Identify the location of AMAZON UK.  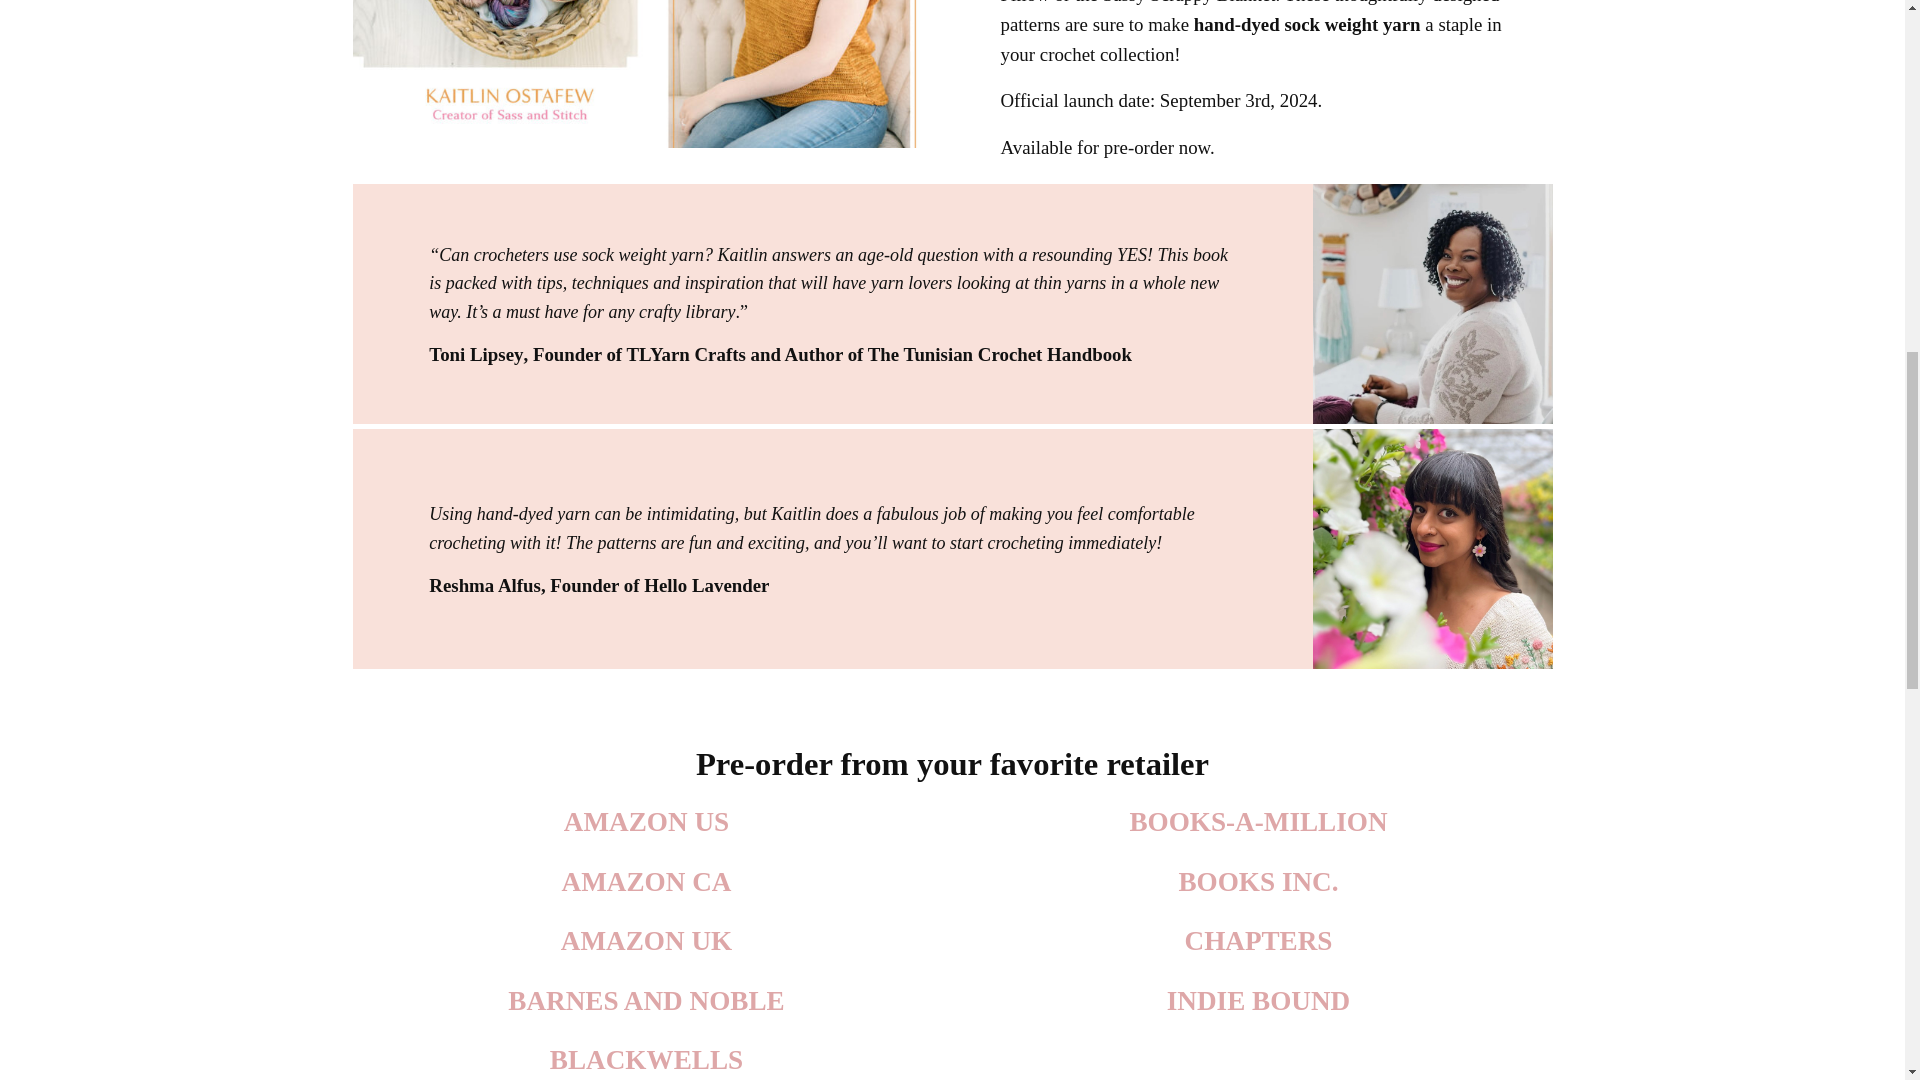
(646, 940).